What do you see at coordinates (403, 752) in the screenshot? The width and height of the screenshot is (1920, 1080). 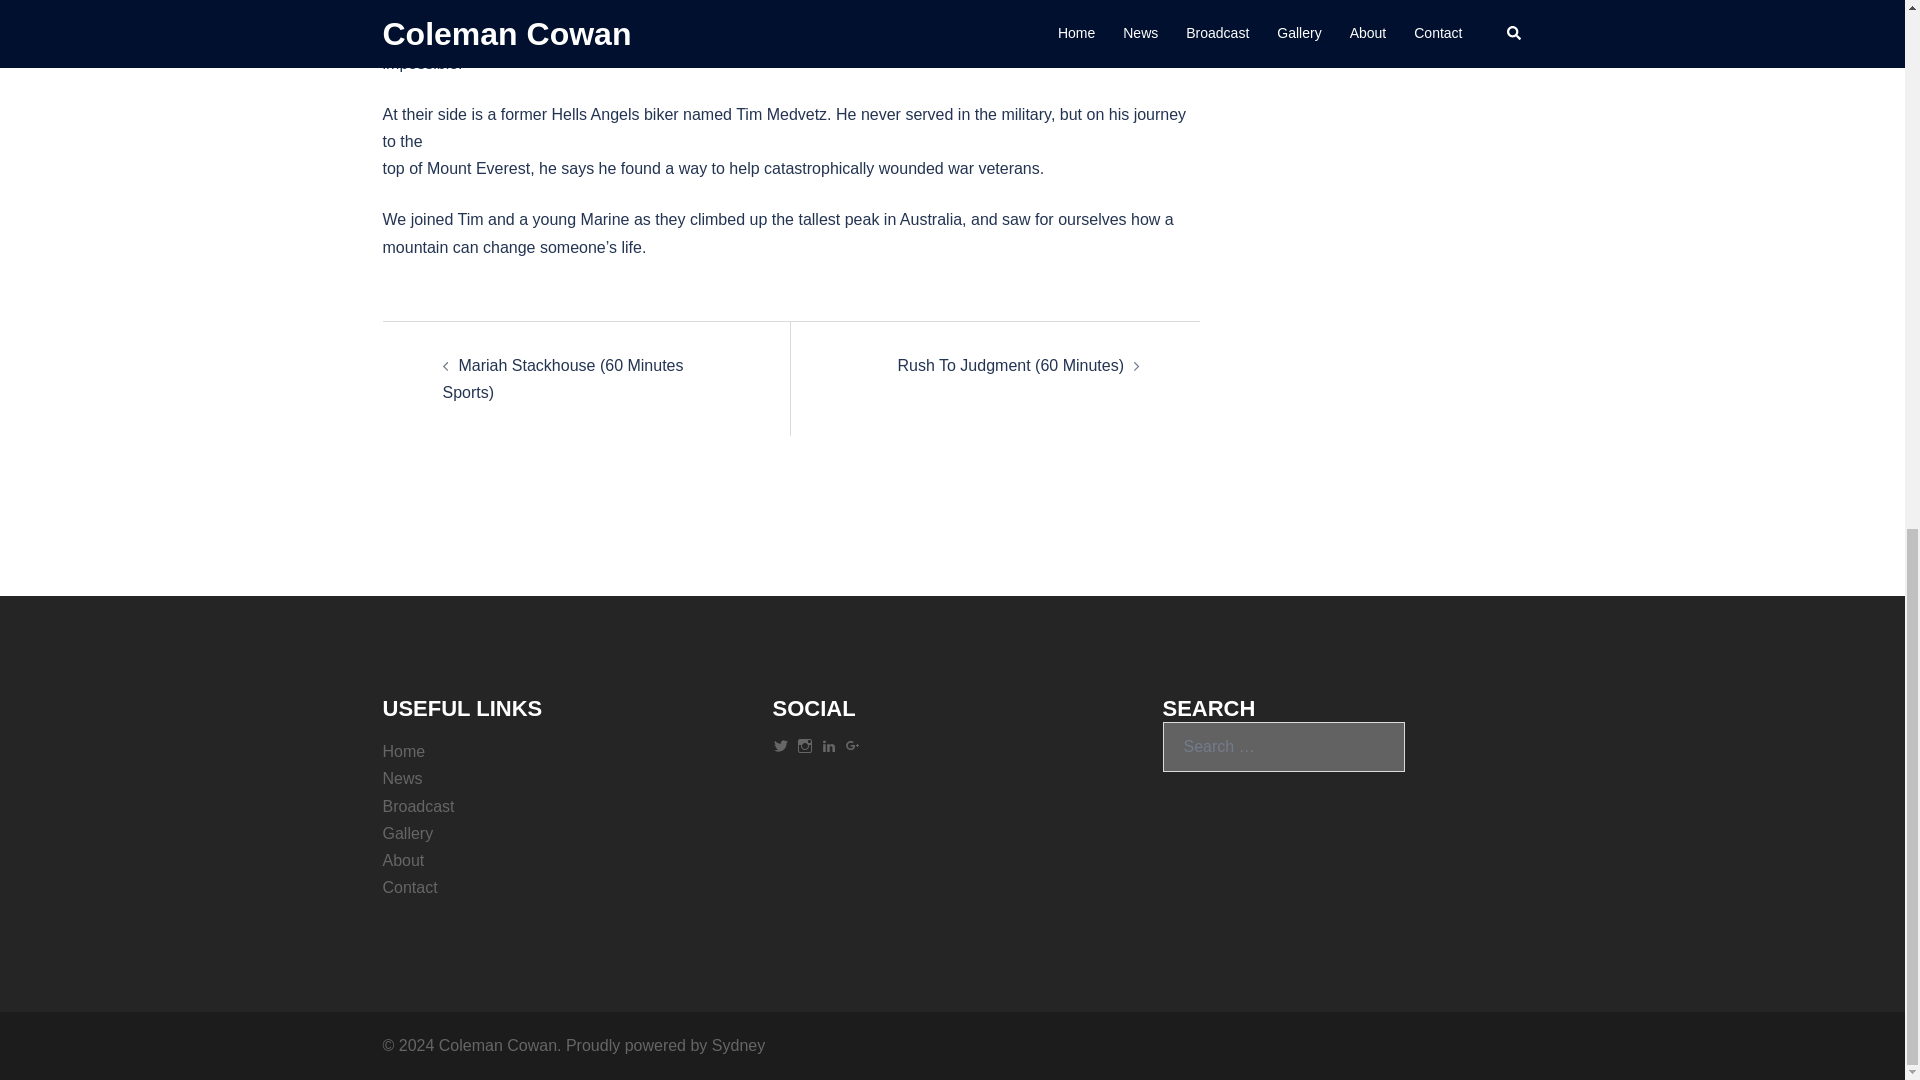 I see `Home` at bounding box center [403, 752].